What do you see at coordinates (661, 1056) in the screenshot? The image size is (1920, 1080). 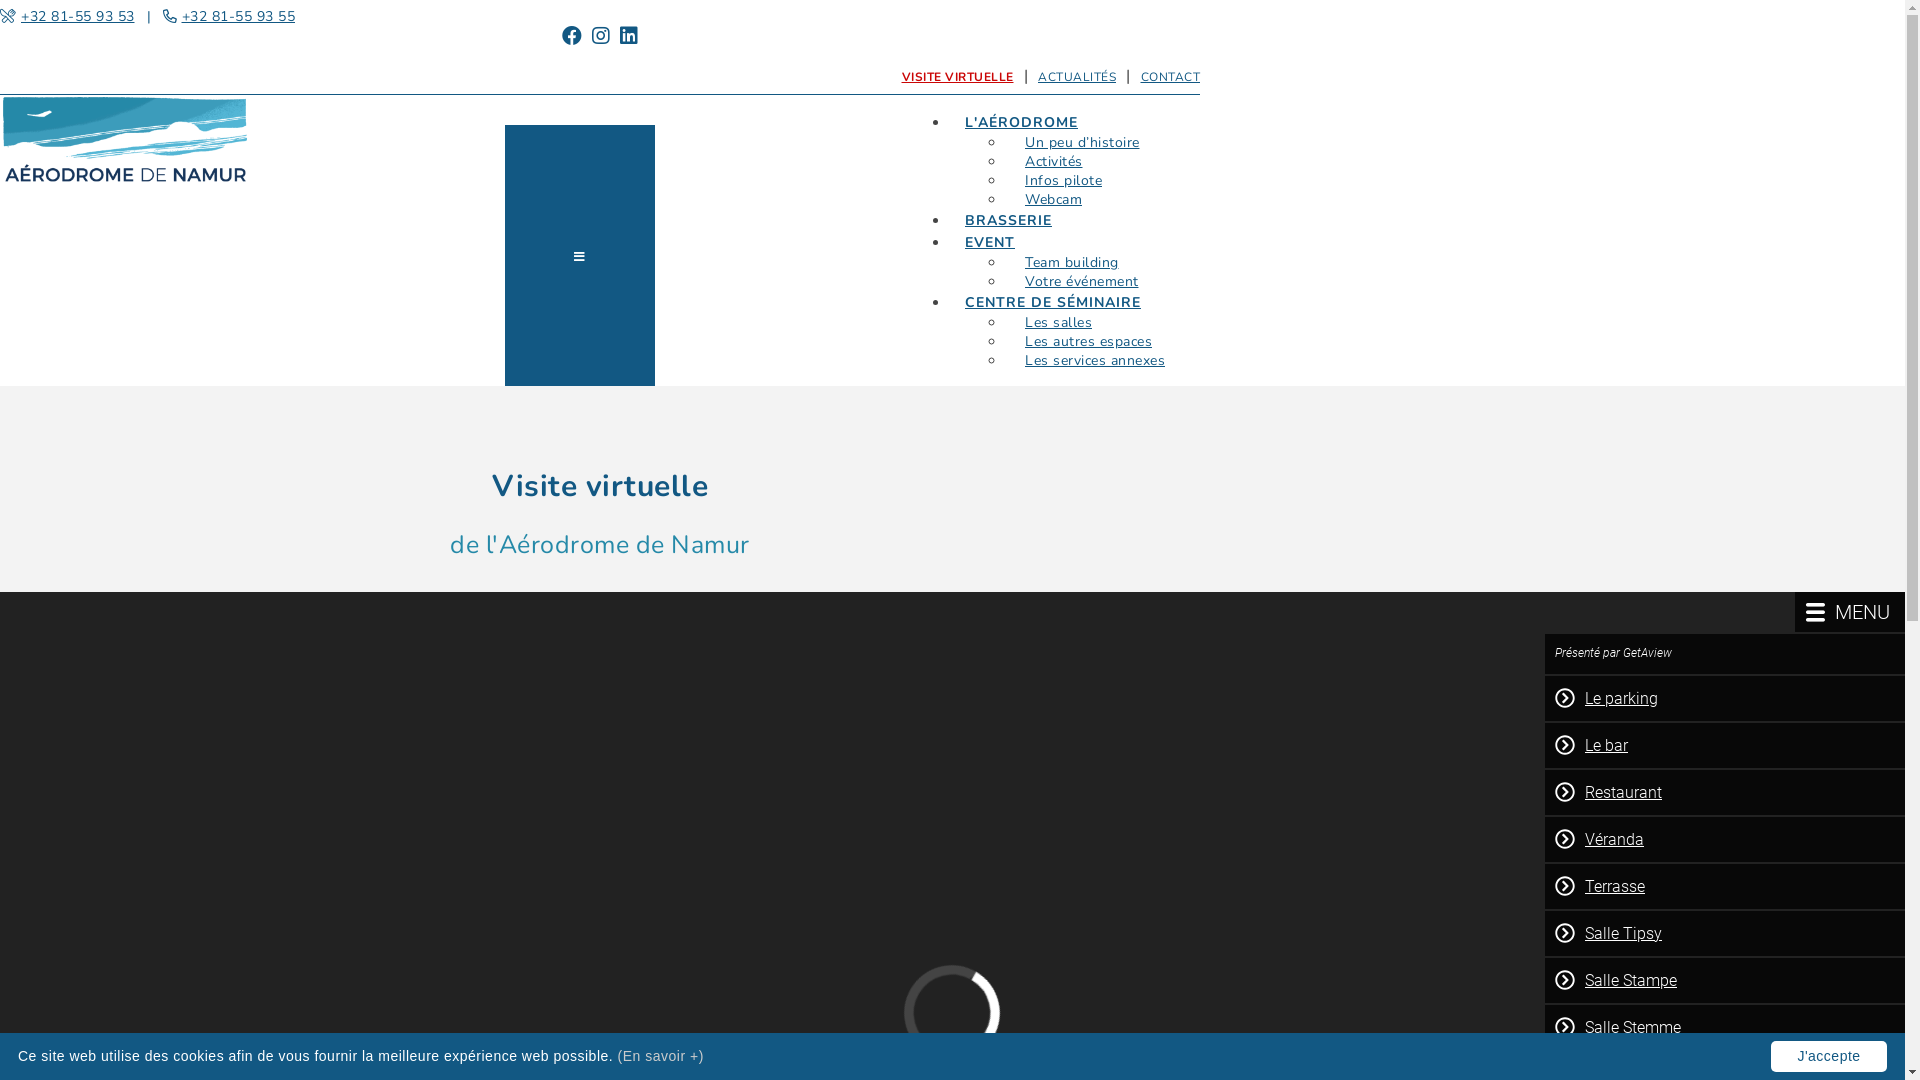 I see `(En savoir +)` at bounding box center [661, 1056].